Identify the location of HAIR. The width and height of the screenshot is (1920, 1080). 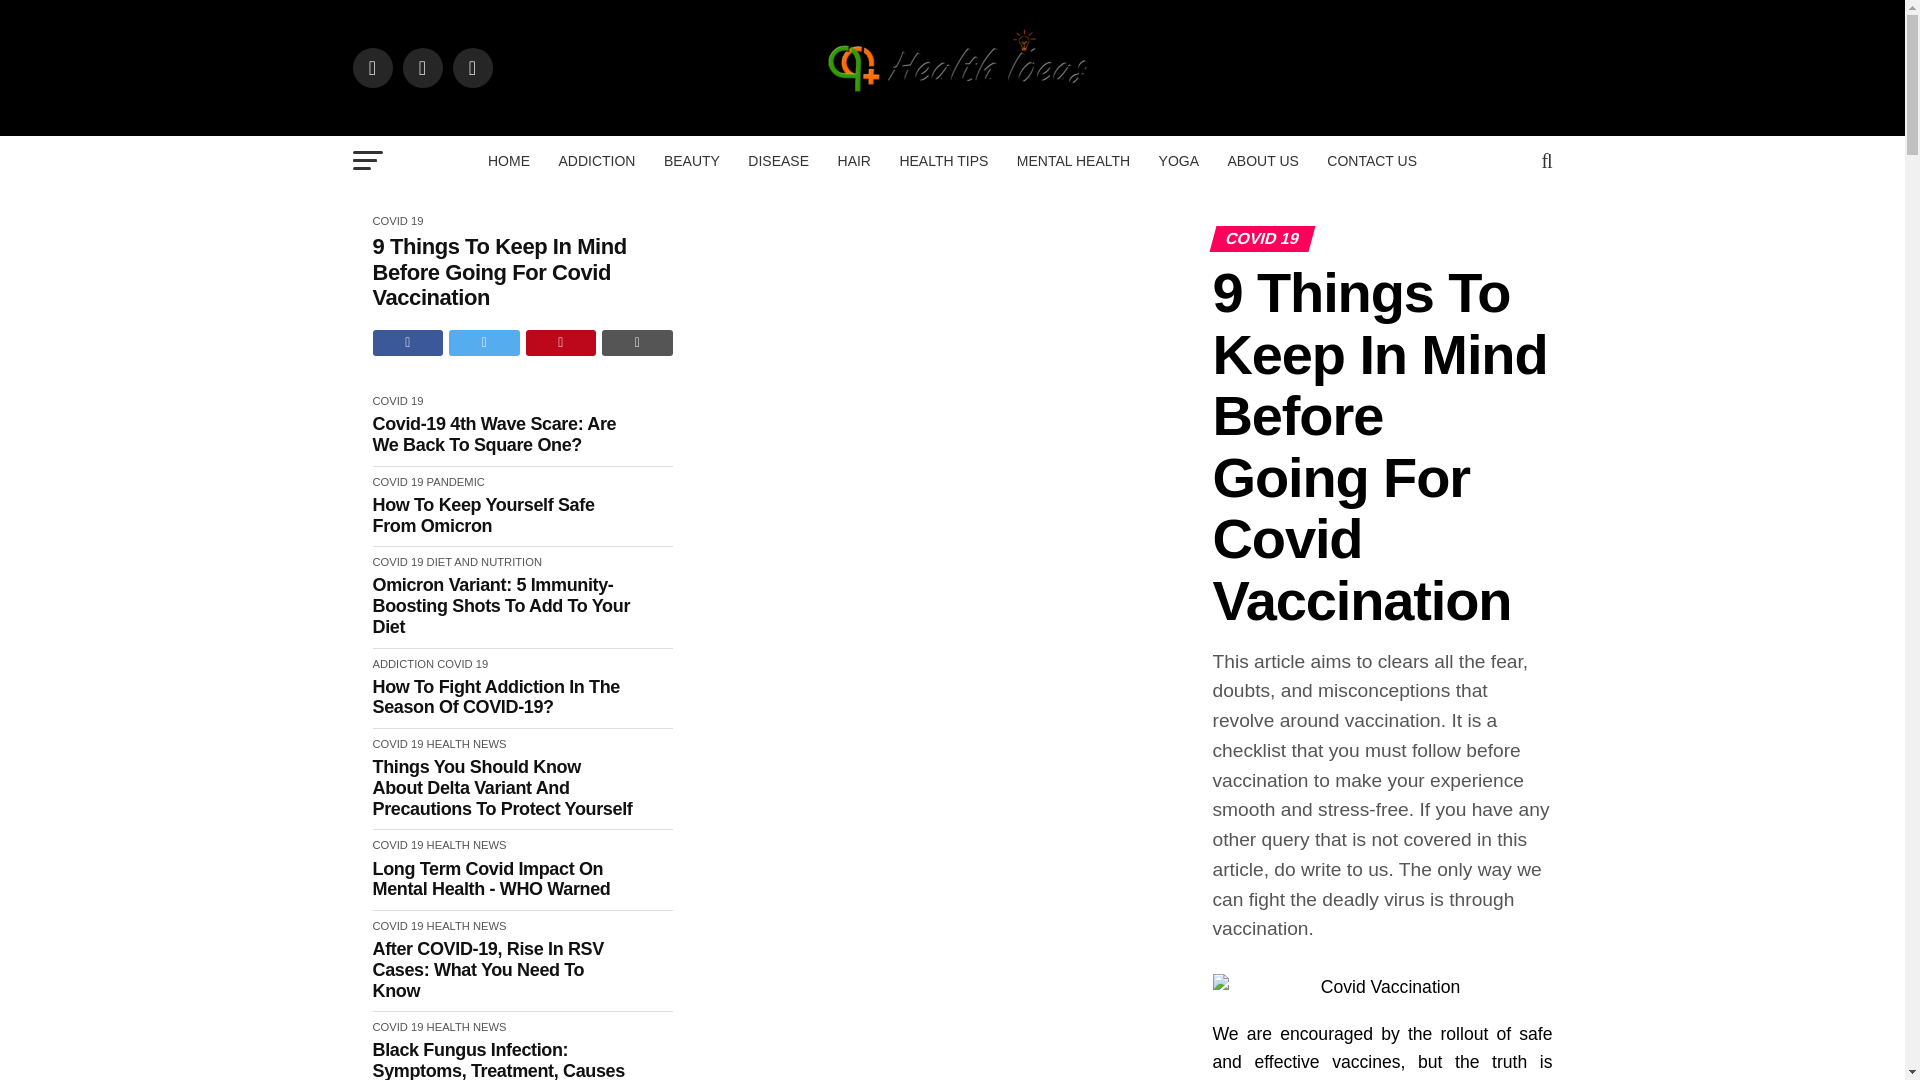
(854, 160).